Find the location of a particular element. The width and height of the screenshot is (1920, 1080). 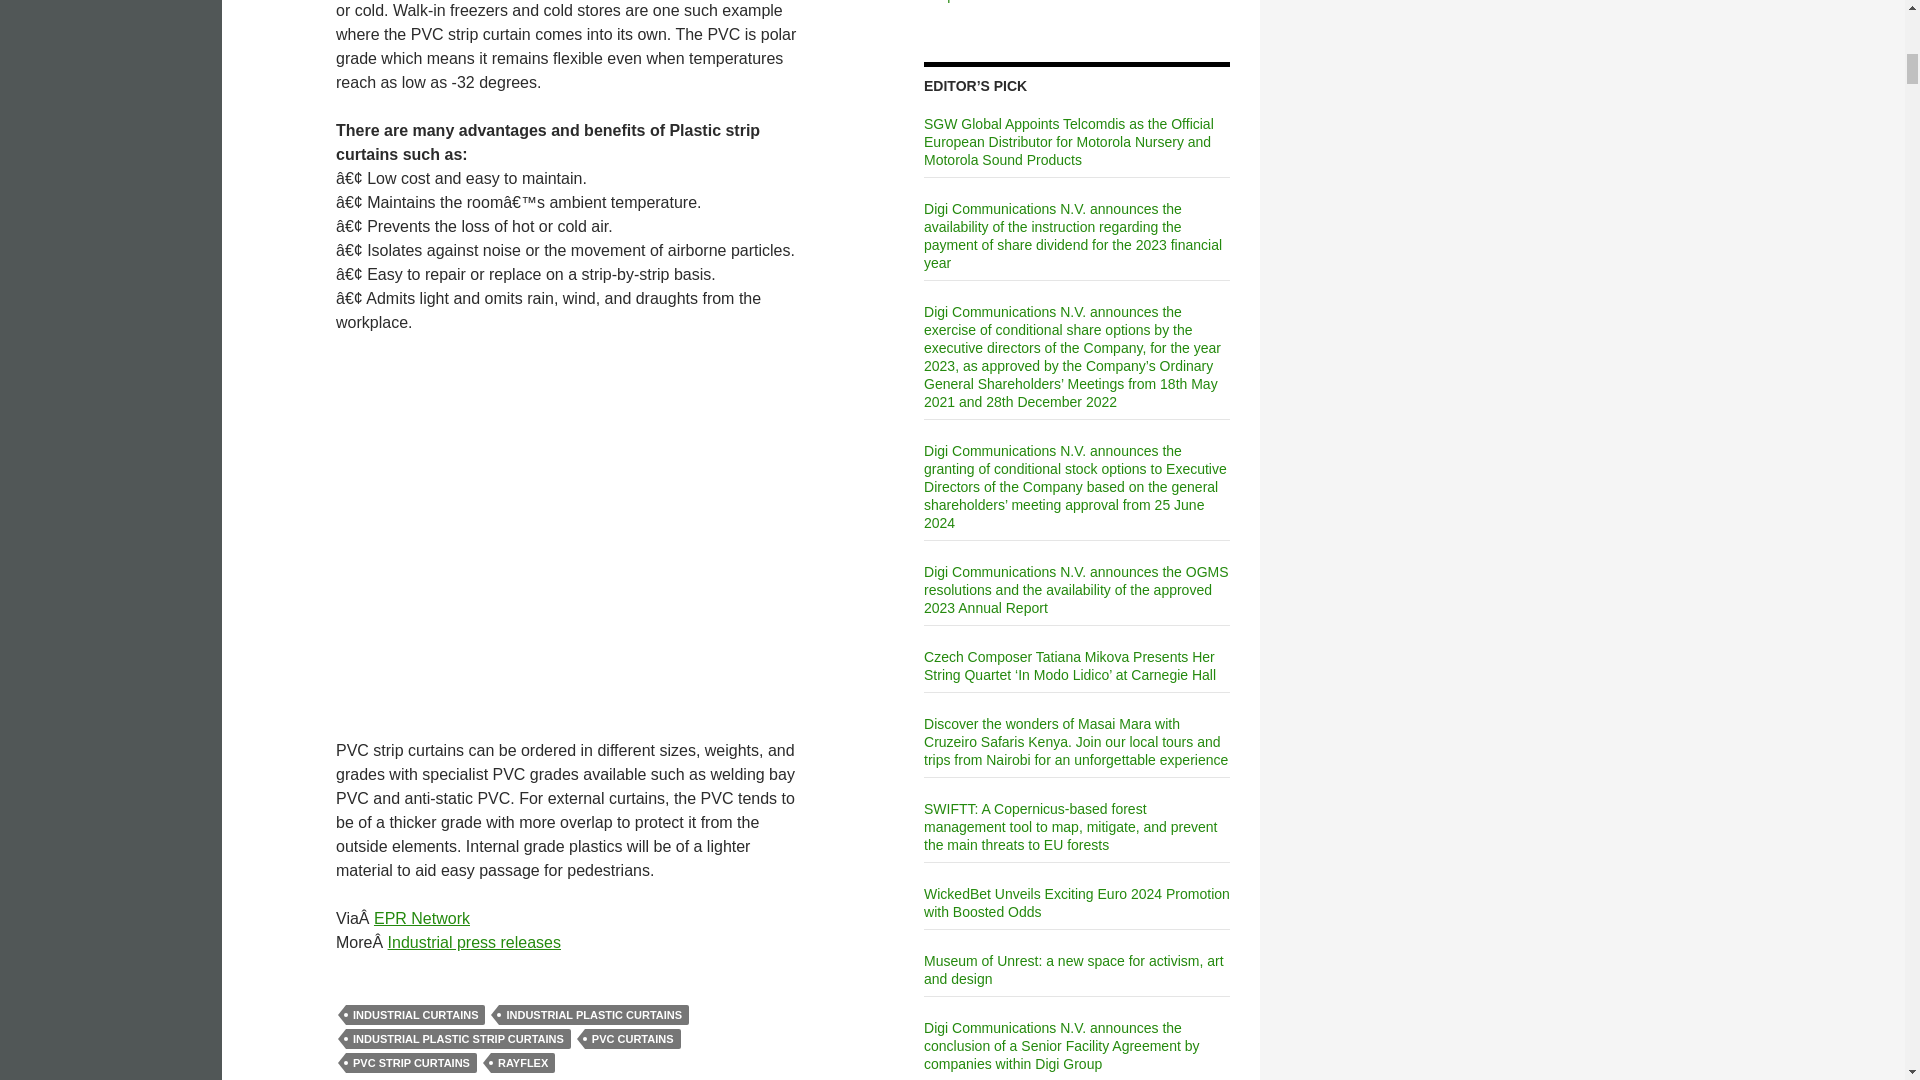

RAYFLEX is located at coordinates (522, 1063).